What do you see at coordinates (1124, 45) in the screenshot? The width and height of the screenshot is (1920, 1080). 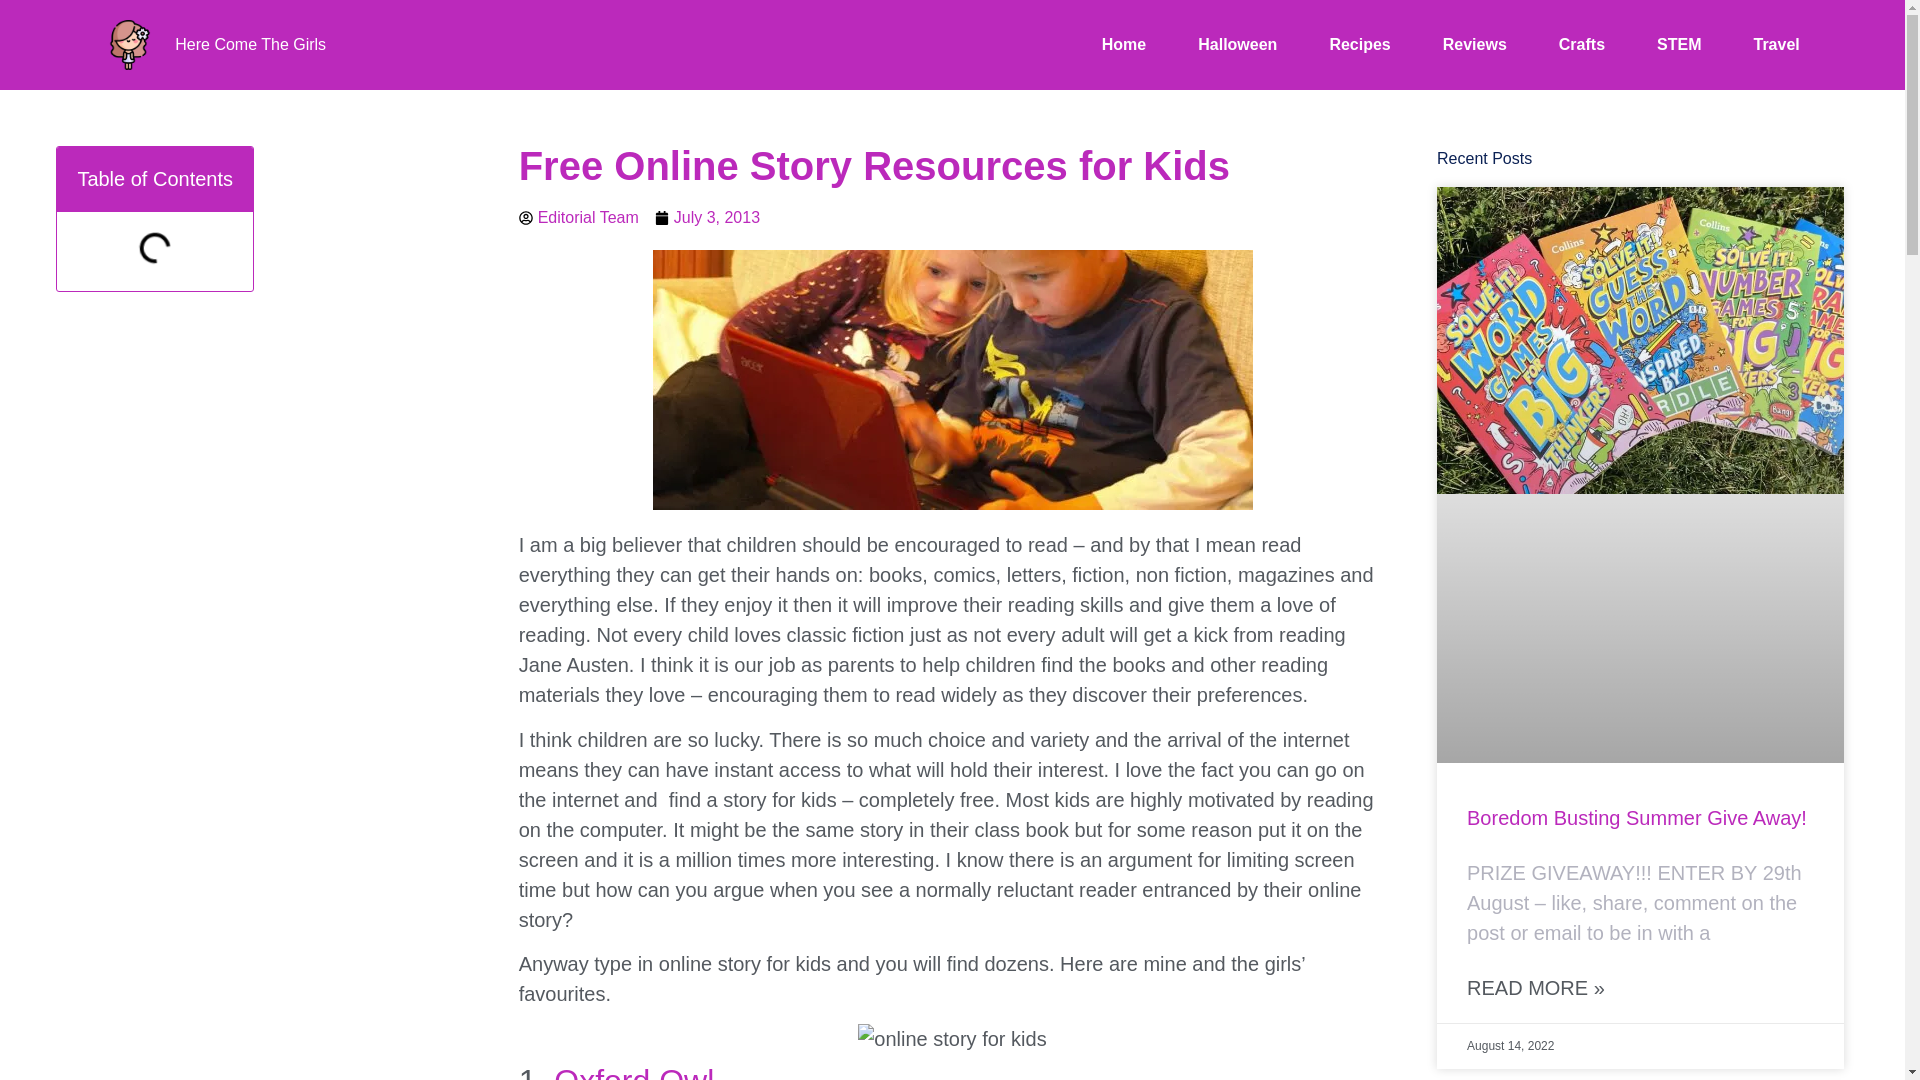 I see `Home` at bounding box center [1124, 45].